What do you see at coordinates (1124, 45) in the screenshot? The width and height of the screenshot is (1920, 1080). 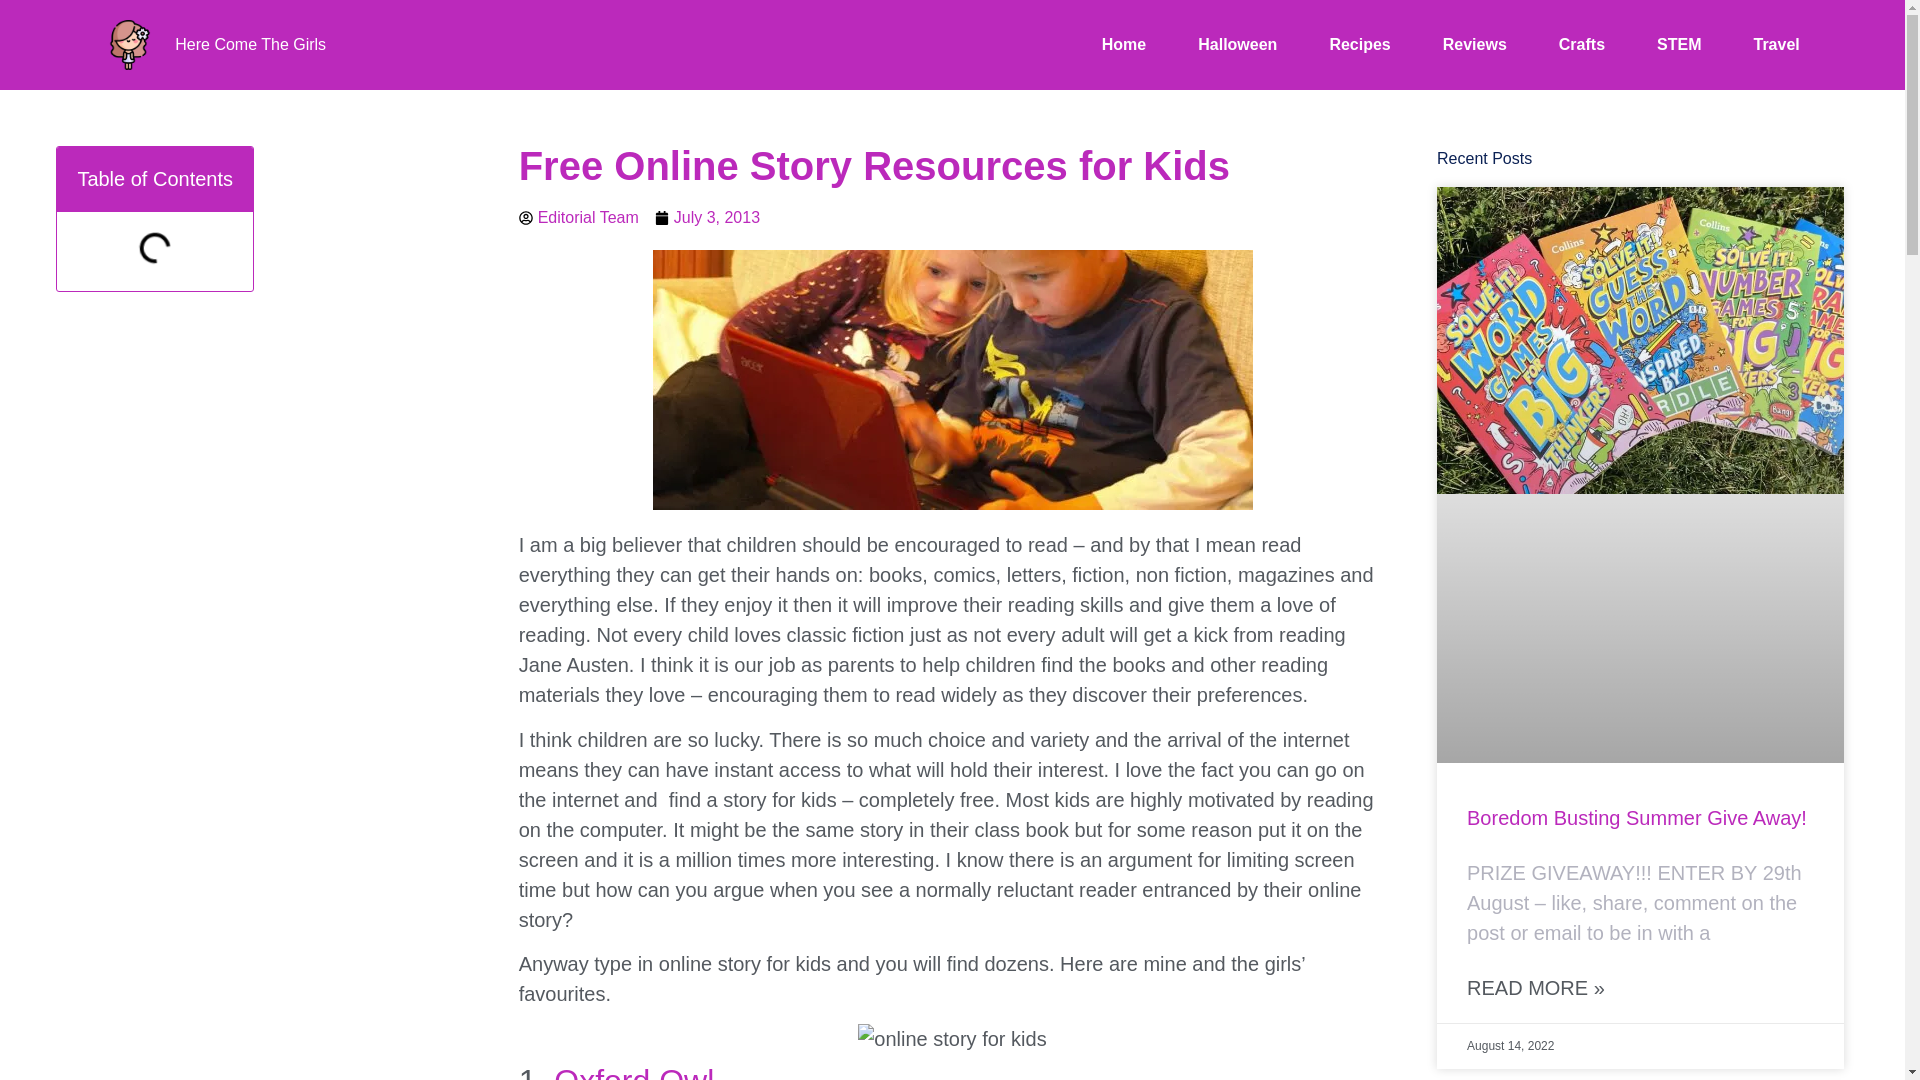 I see `Home` at bounding box center [1124, 45].